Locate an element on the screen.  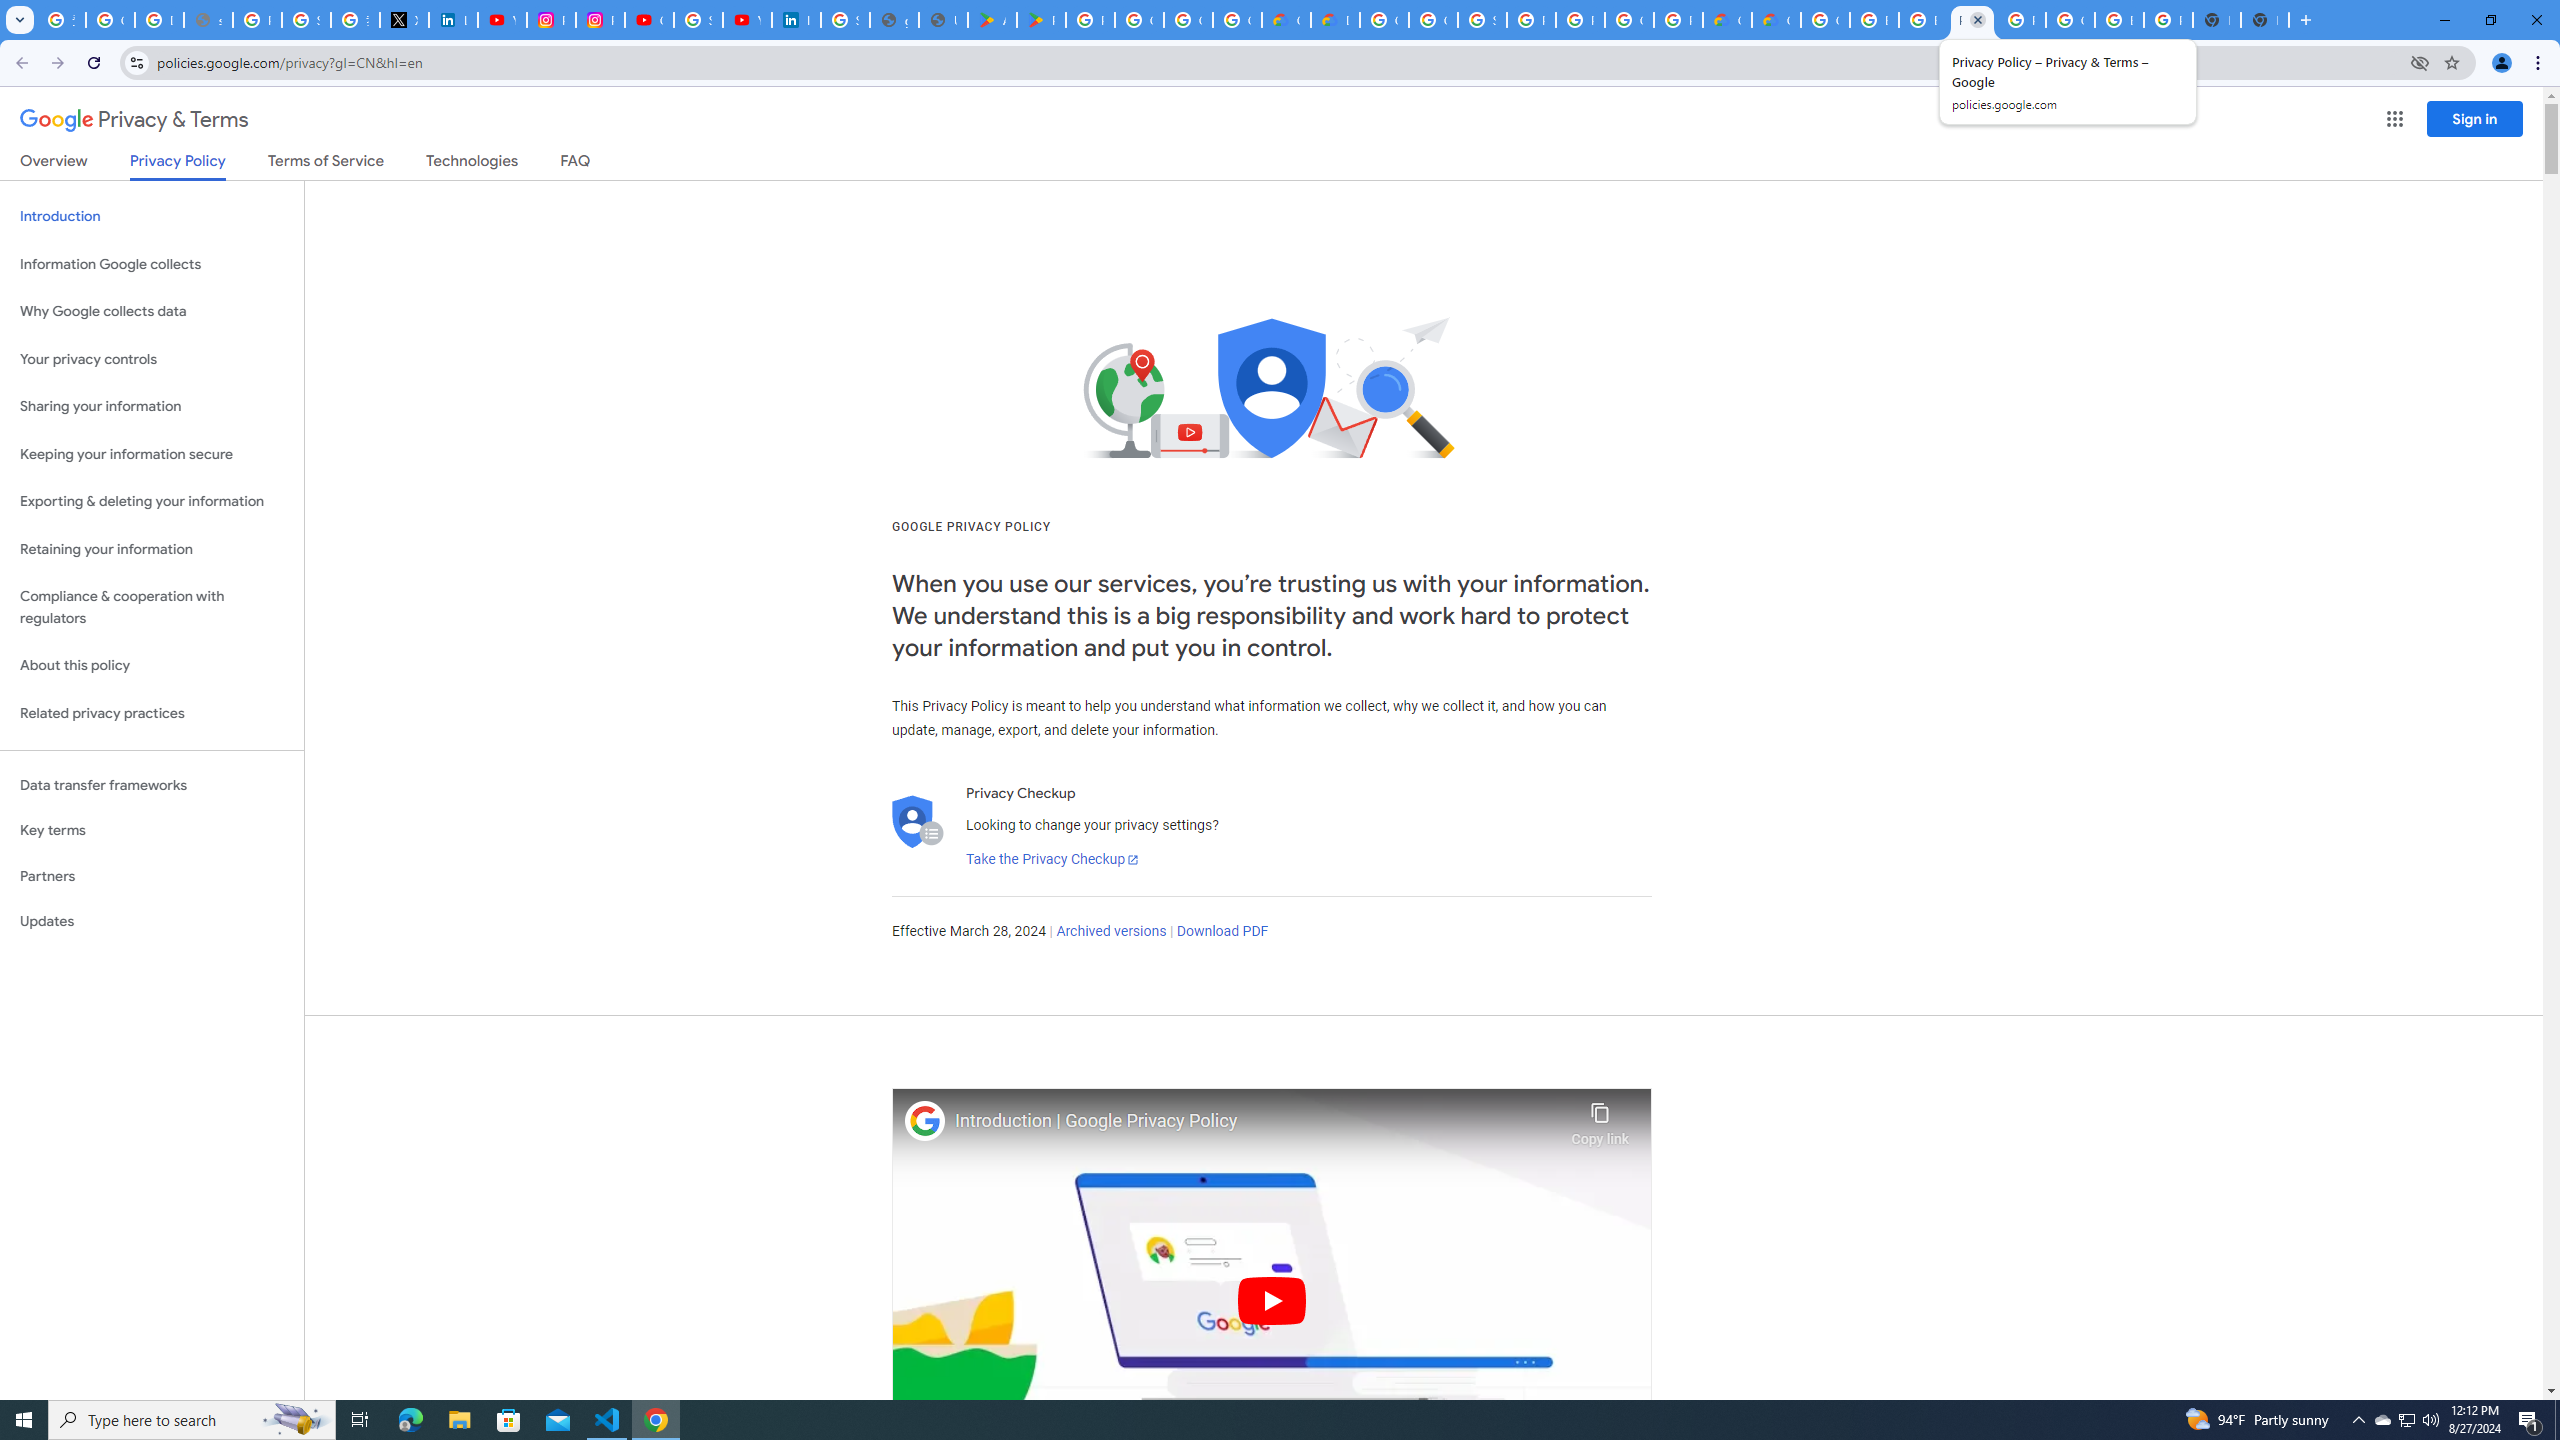
X is located at coordinates (404, 20).